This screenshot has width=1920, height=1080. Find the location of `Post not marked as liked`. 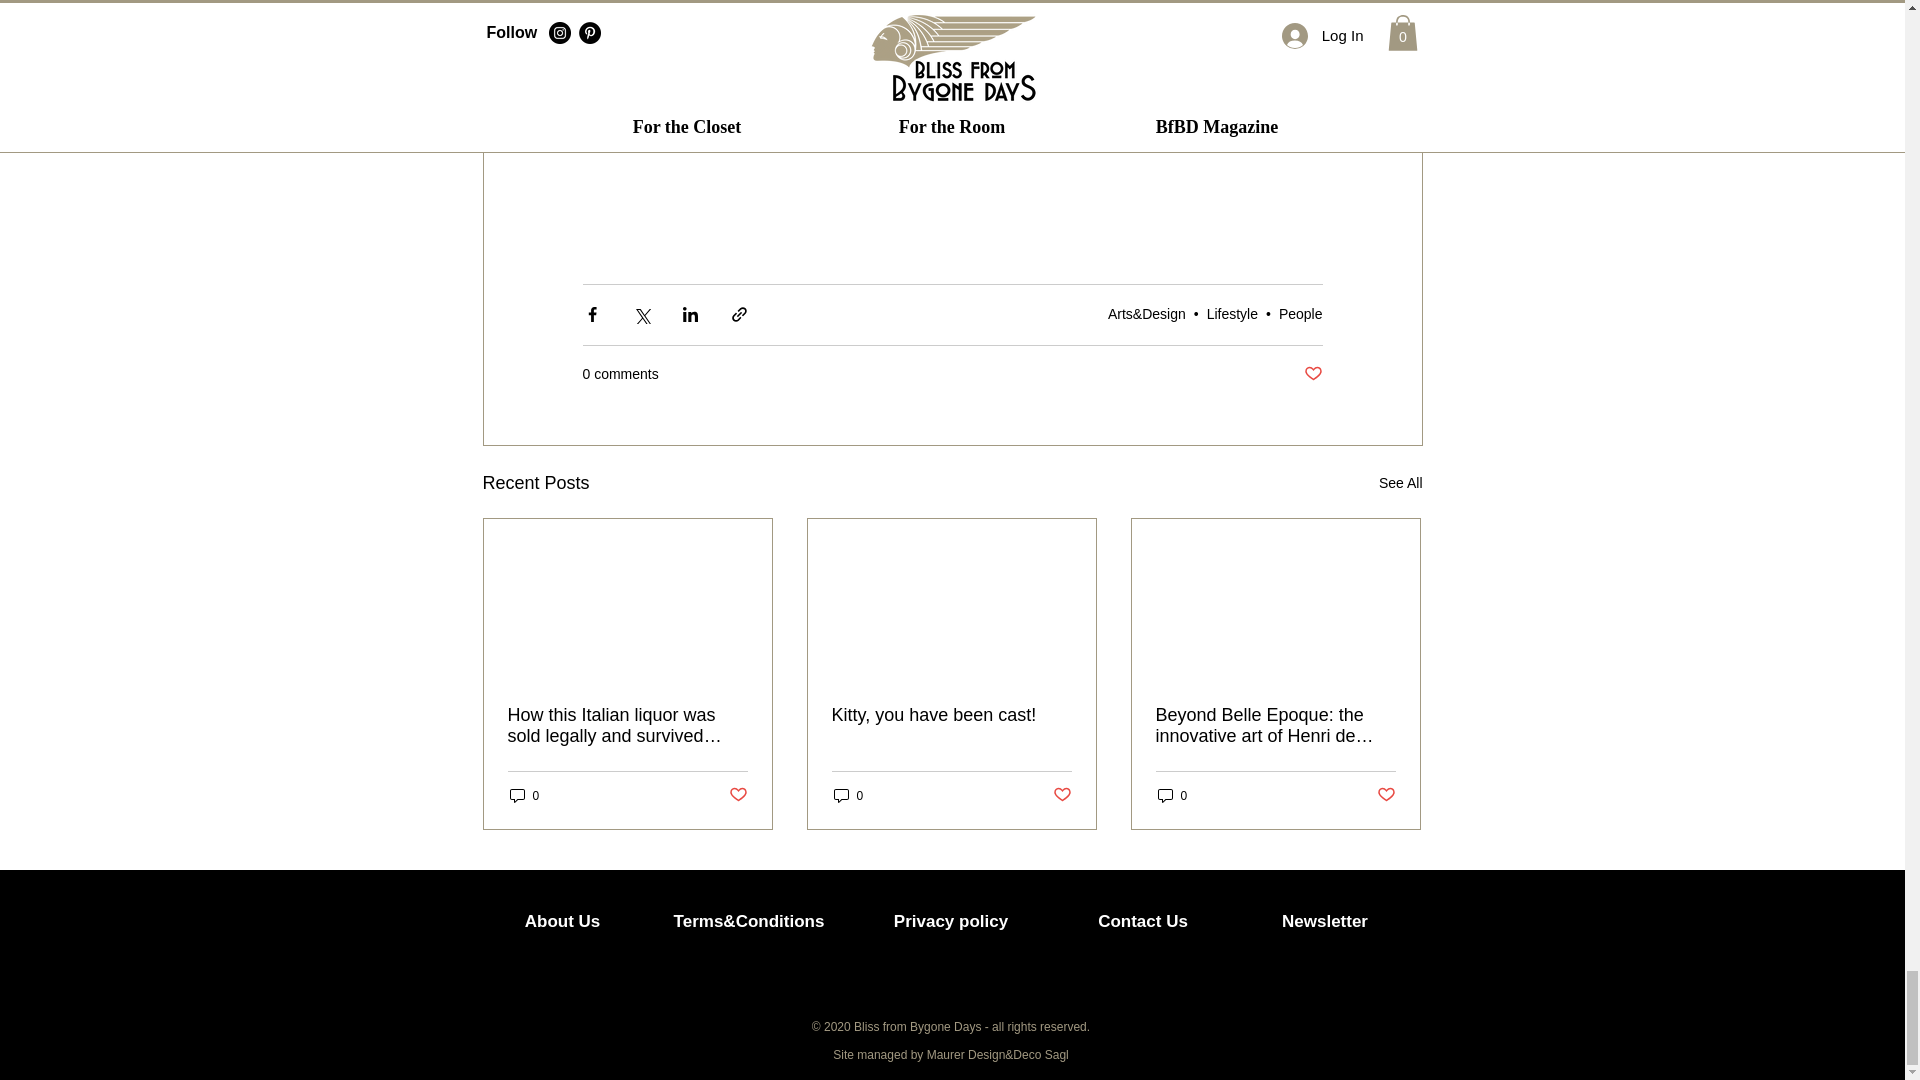

Post not marked as liked is located at coordinates (1062, 795).